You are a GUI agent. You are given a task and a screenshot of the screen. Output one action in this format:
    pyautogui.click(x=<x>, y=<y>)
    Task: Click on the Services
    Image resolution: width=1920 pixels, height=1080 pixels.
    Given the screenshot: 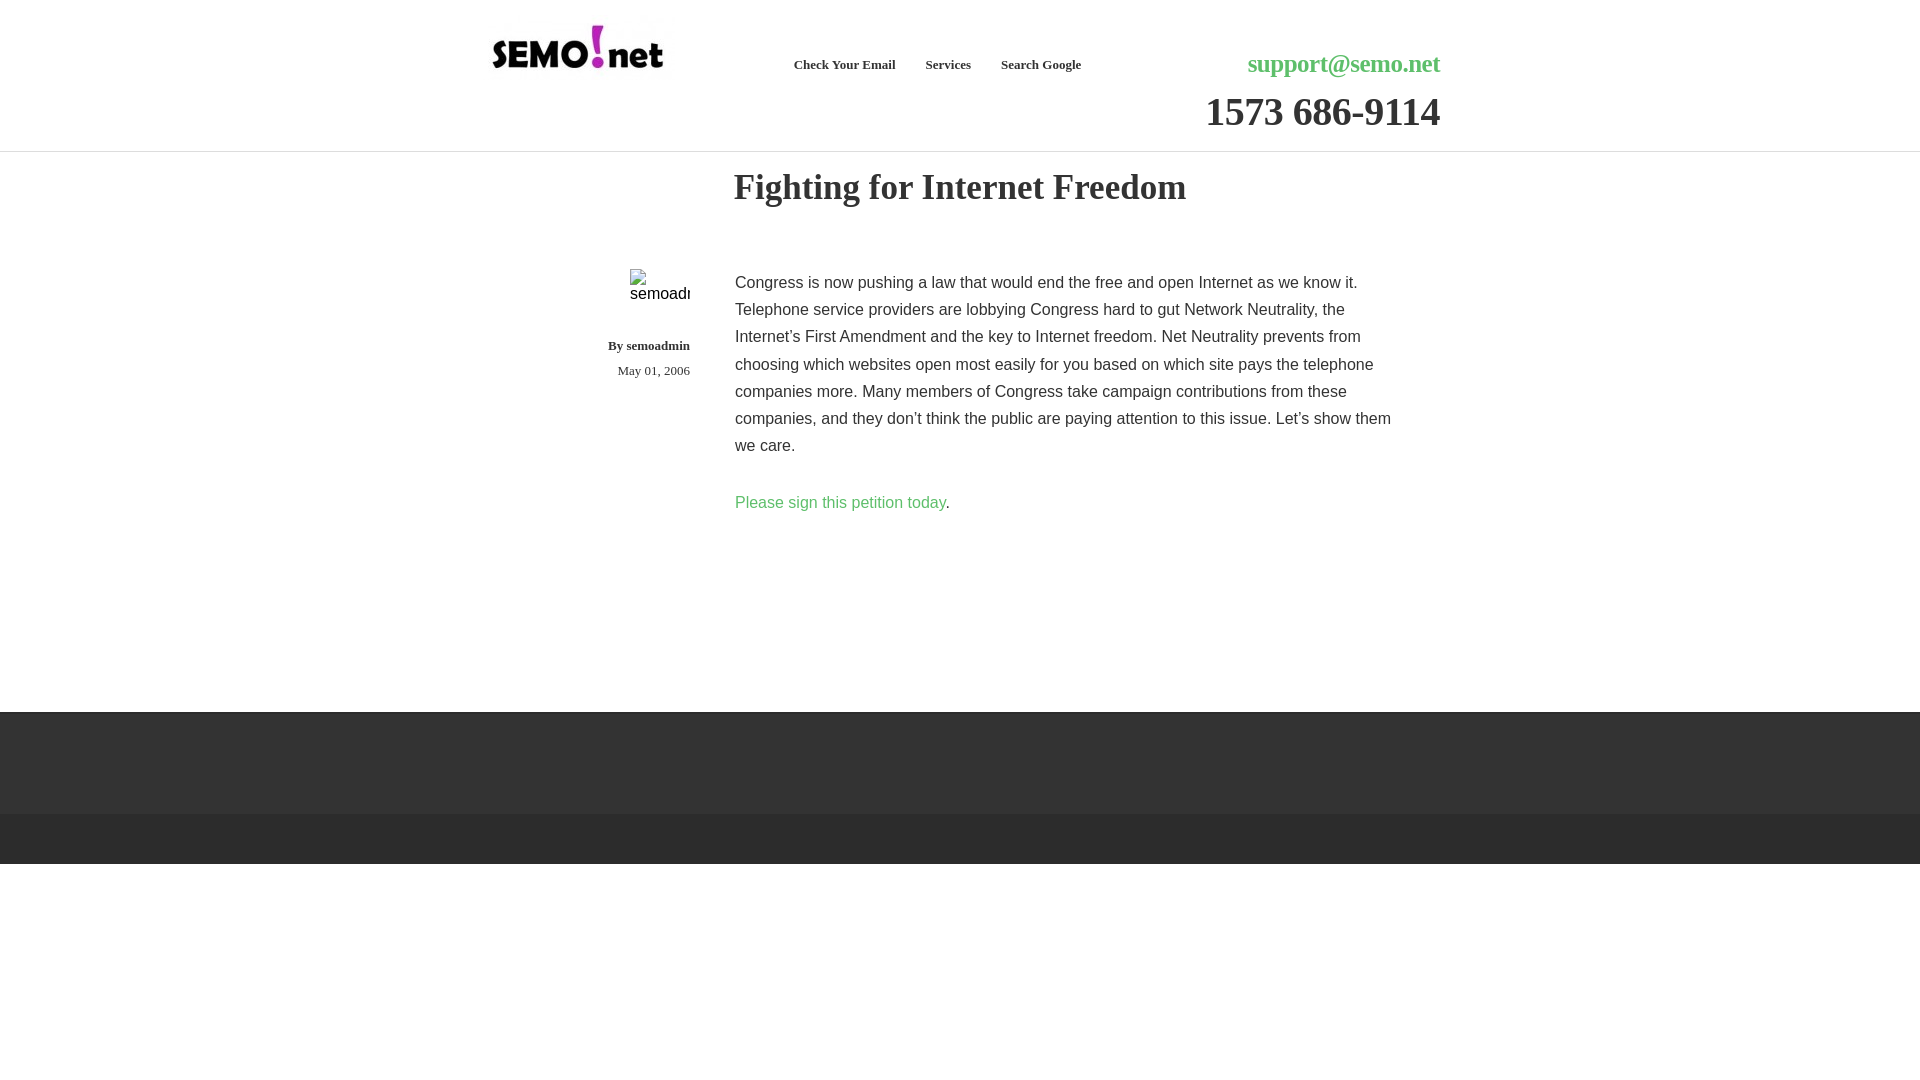 What is the action you would take?
    pyautogui.click(x=948, y=66)
    